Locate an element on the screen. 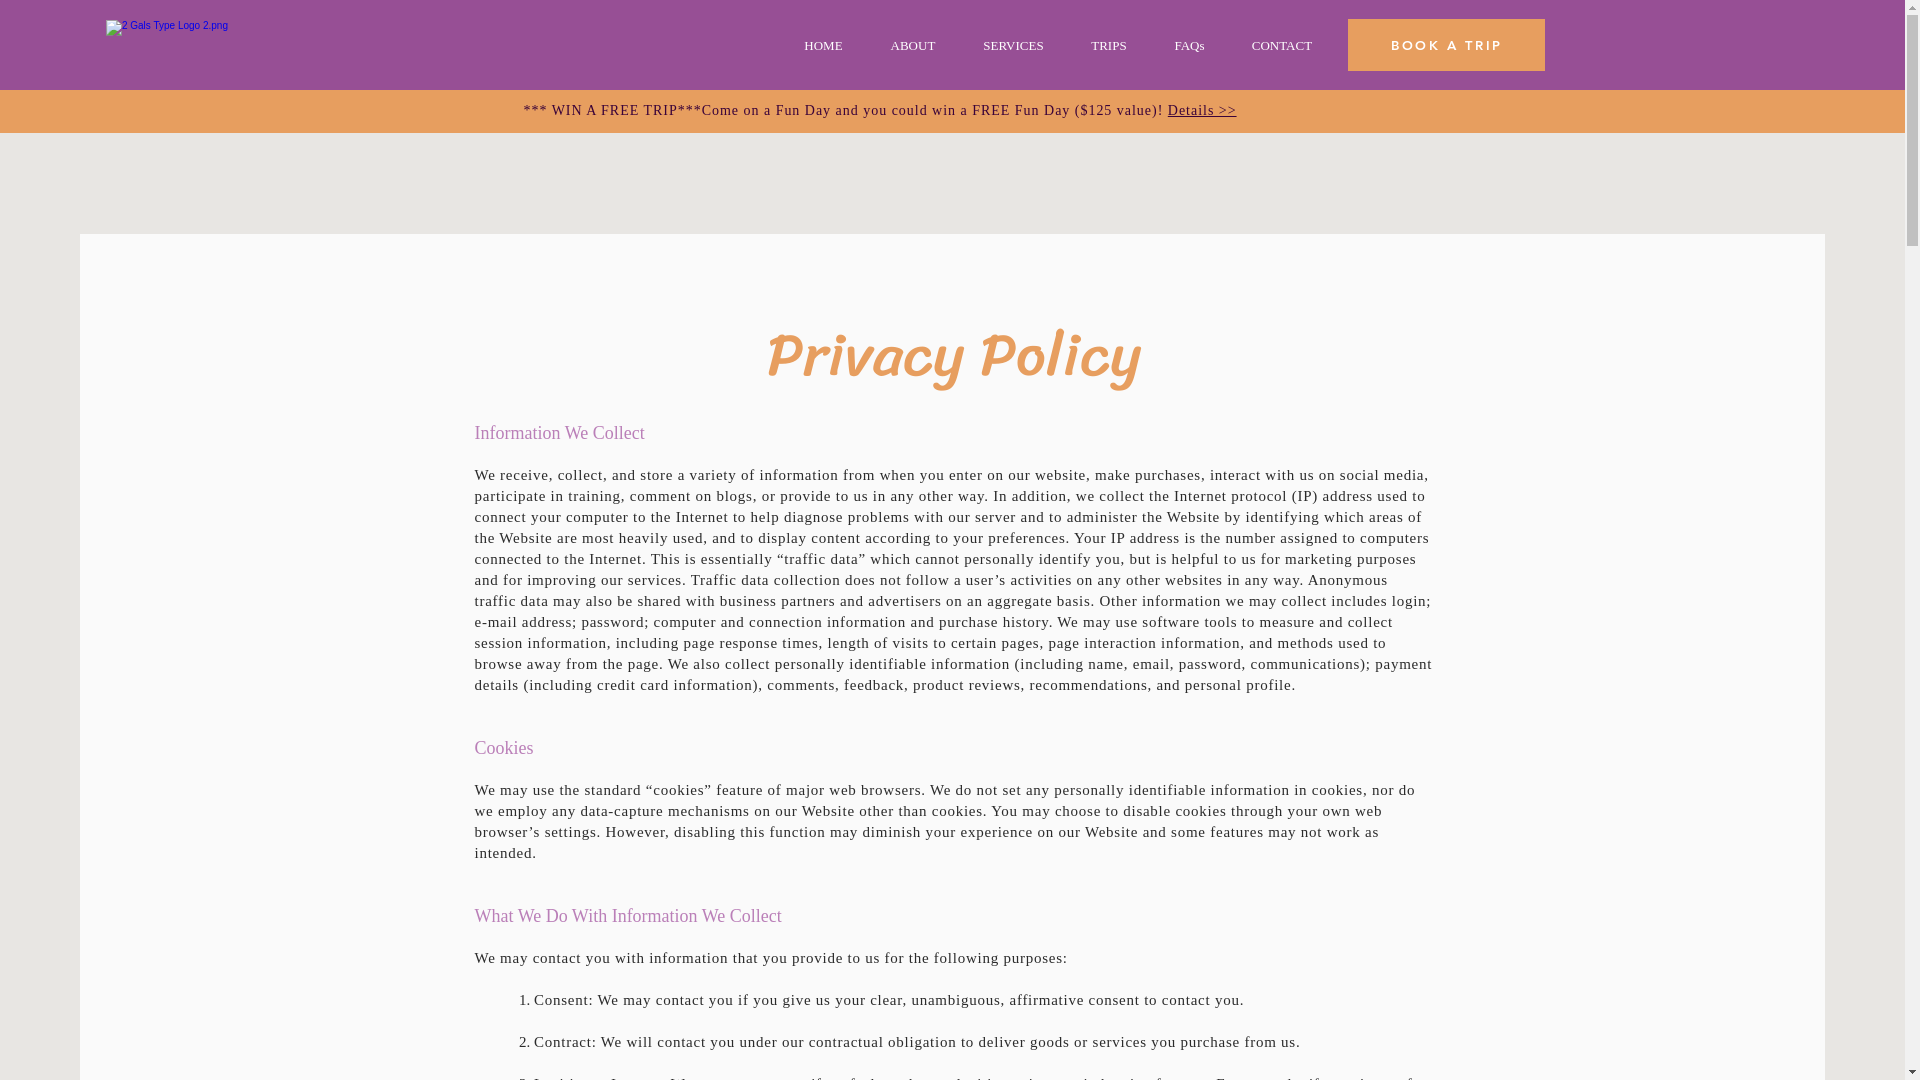 The image size is (1920, 1080). Details >> is located at coordinates (1202, 110).